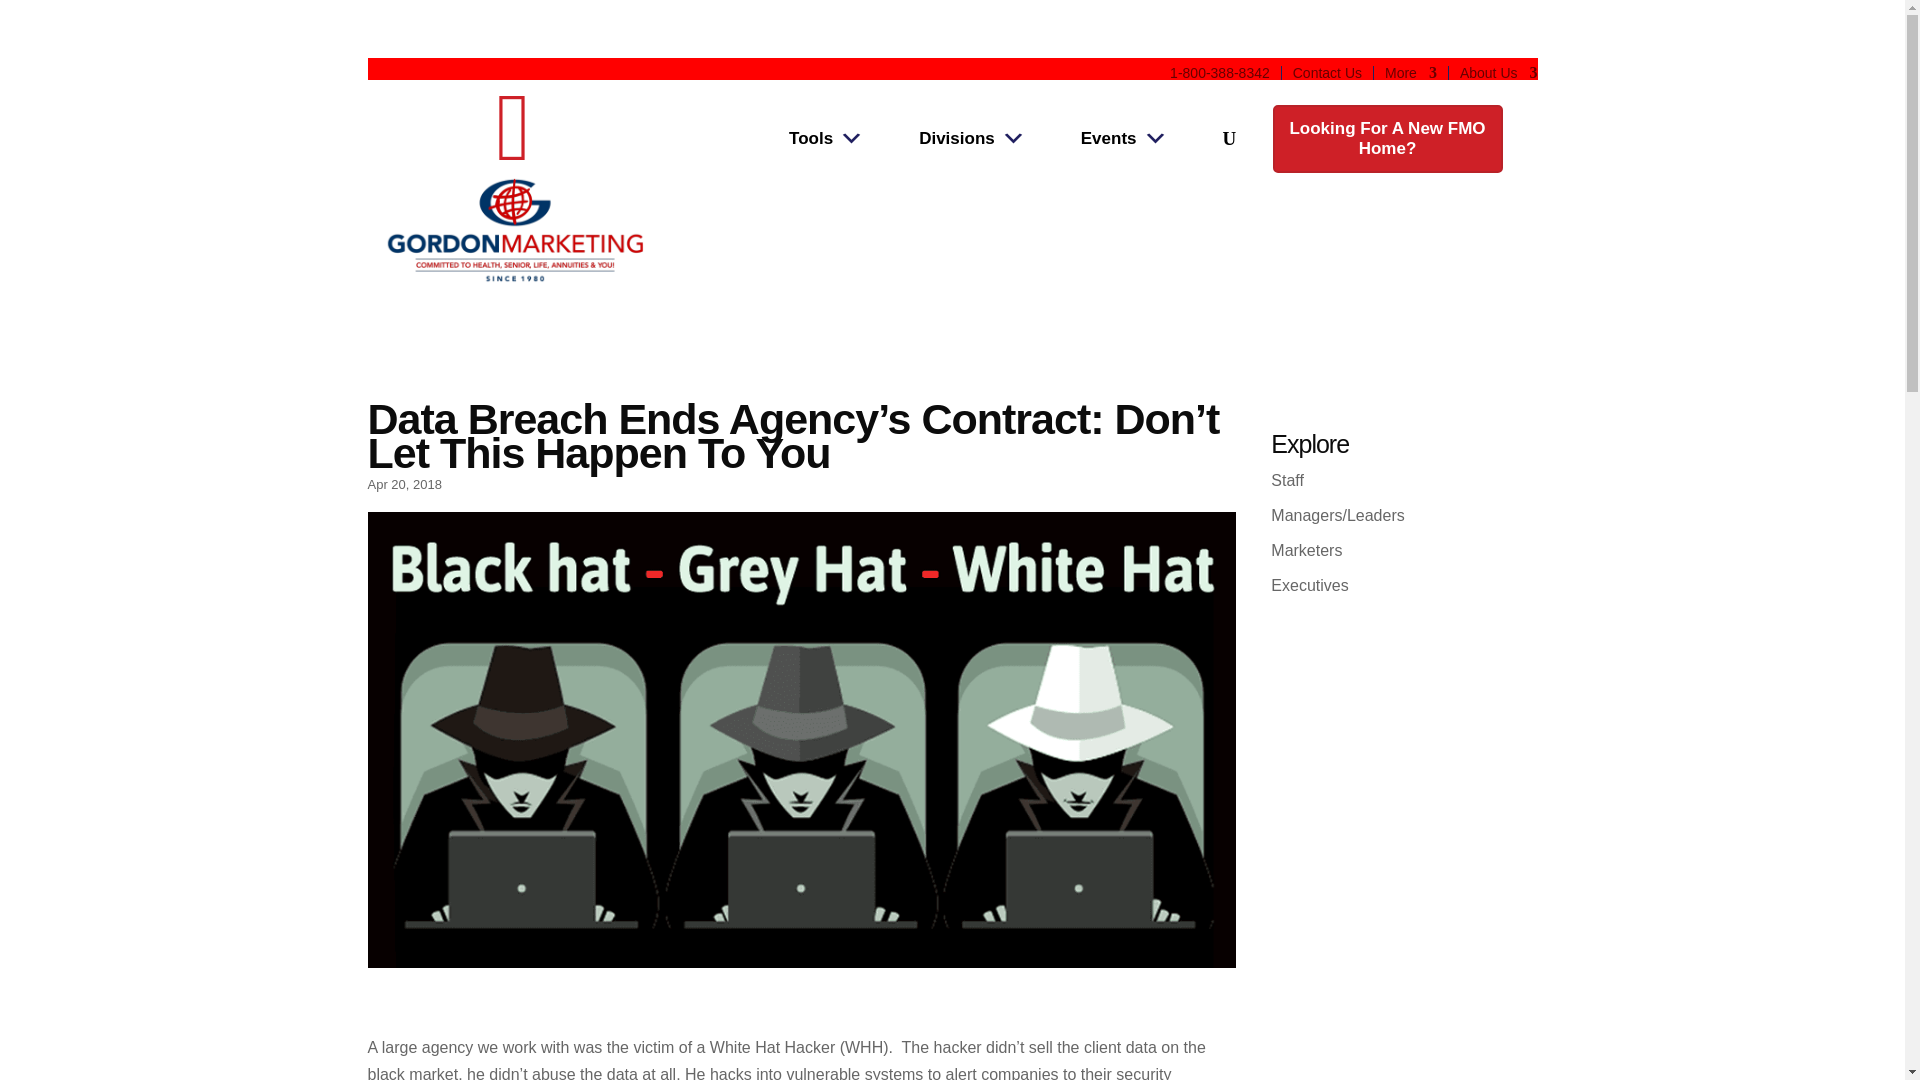  I want to click on About Us, so click(1498, 72).